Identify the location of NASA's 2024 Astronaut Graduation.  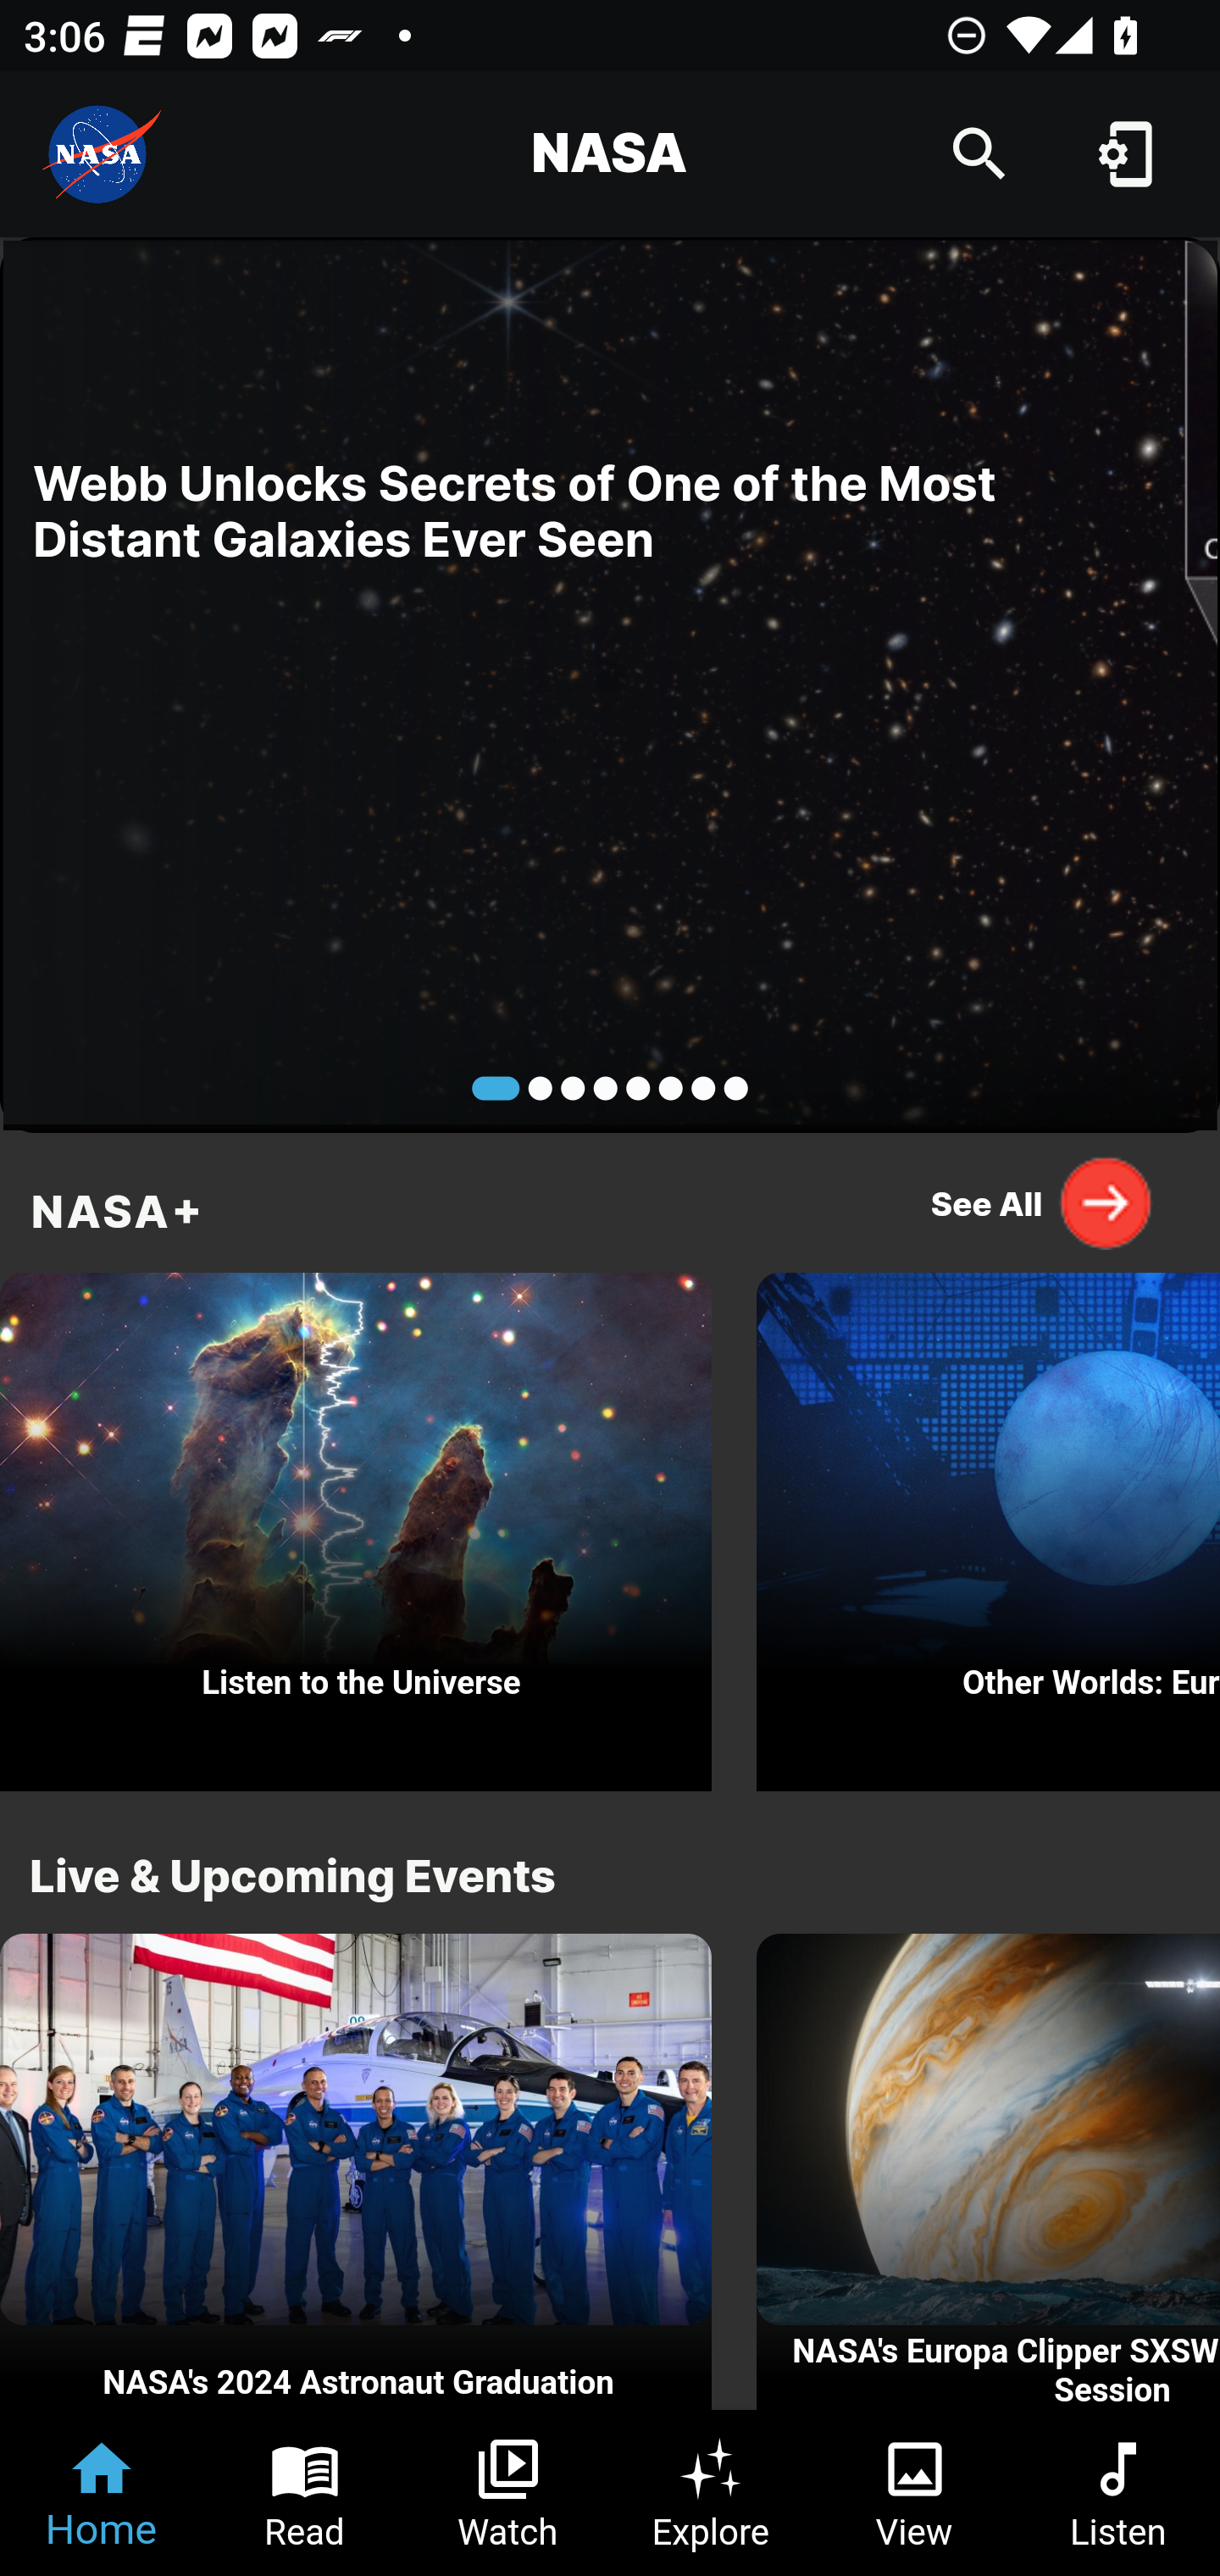
(356, 2173).